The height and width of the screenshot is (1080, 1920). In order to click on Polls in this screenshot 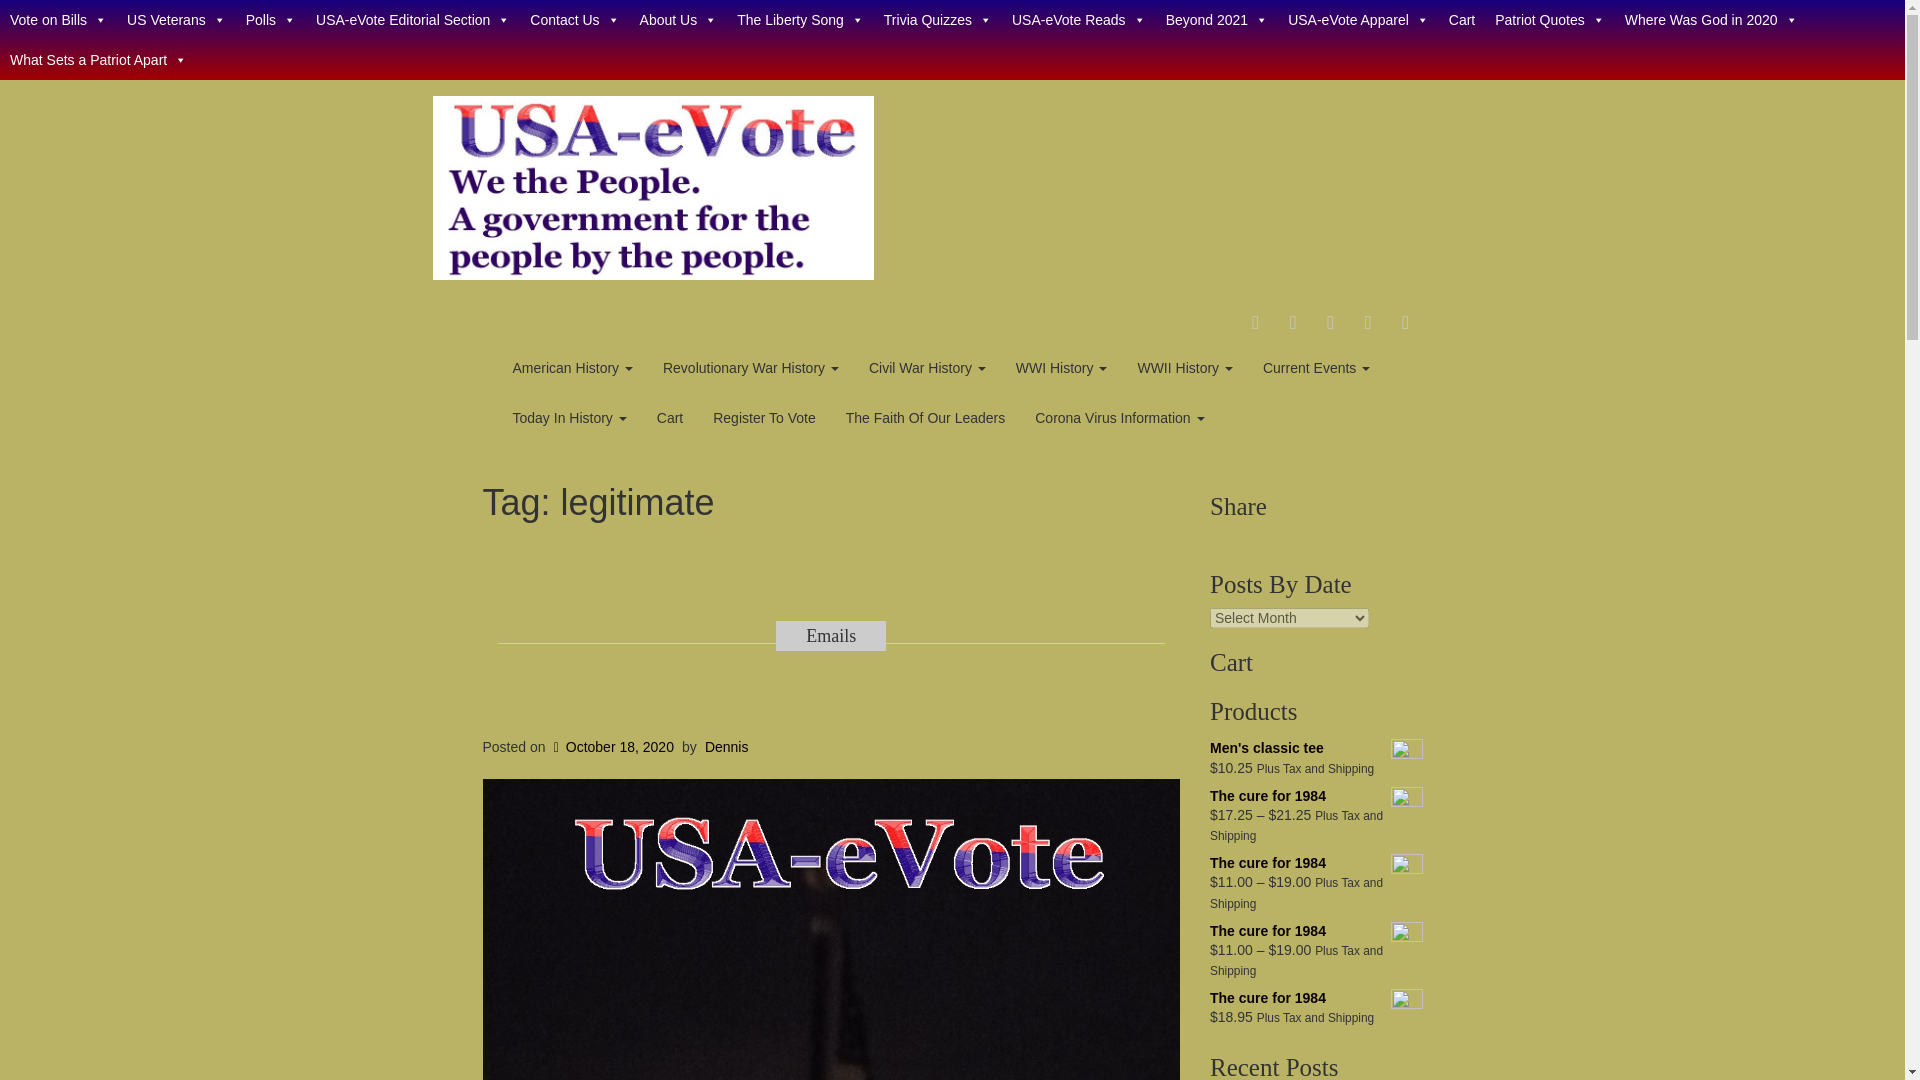, I will do `click(270, 20)`.